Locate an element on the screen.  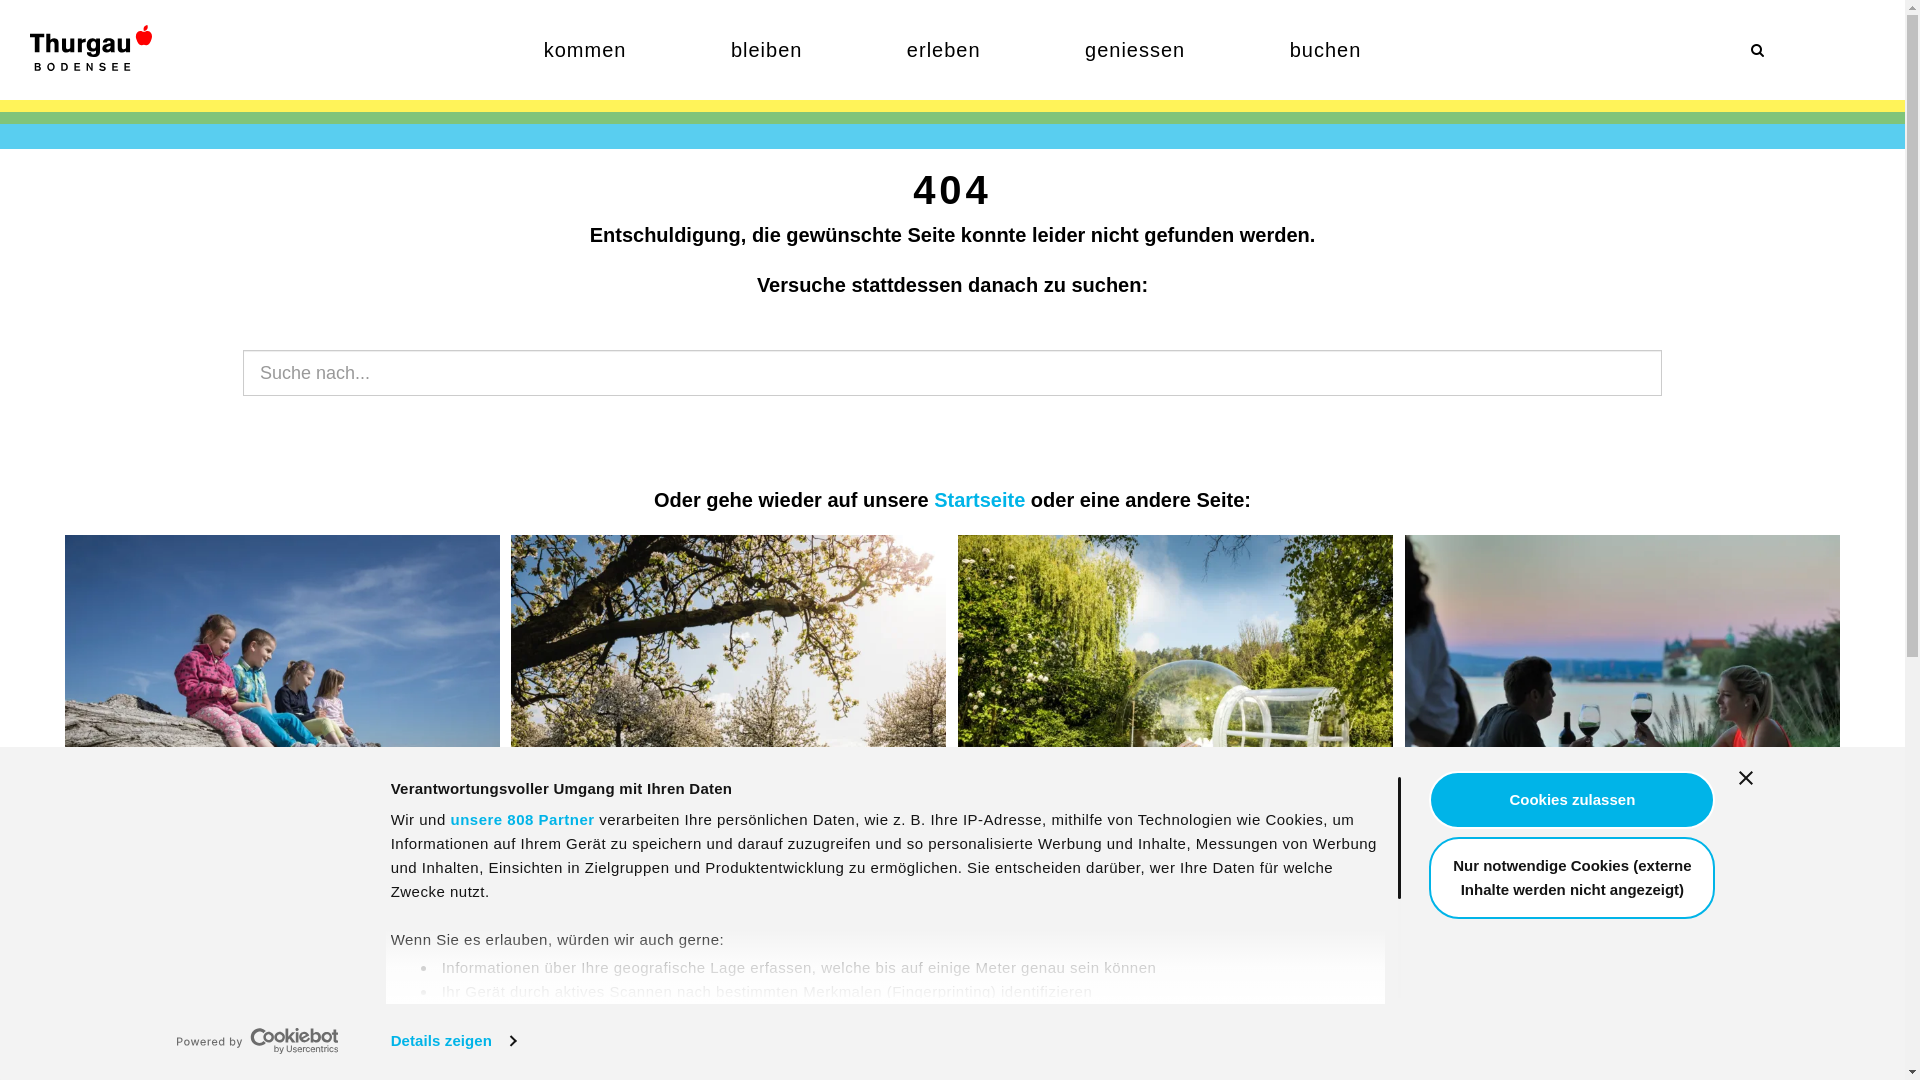
Cookies zulassen is located at coordinates (1572, 800).